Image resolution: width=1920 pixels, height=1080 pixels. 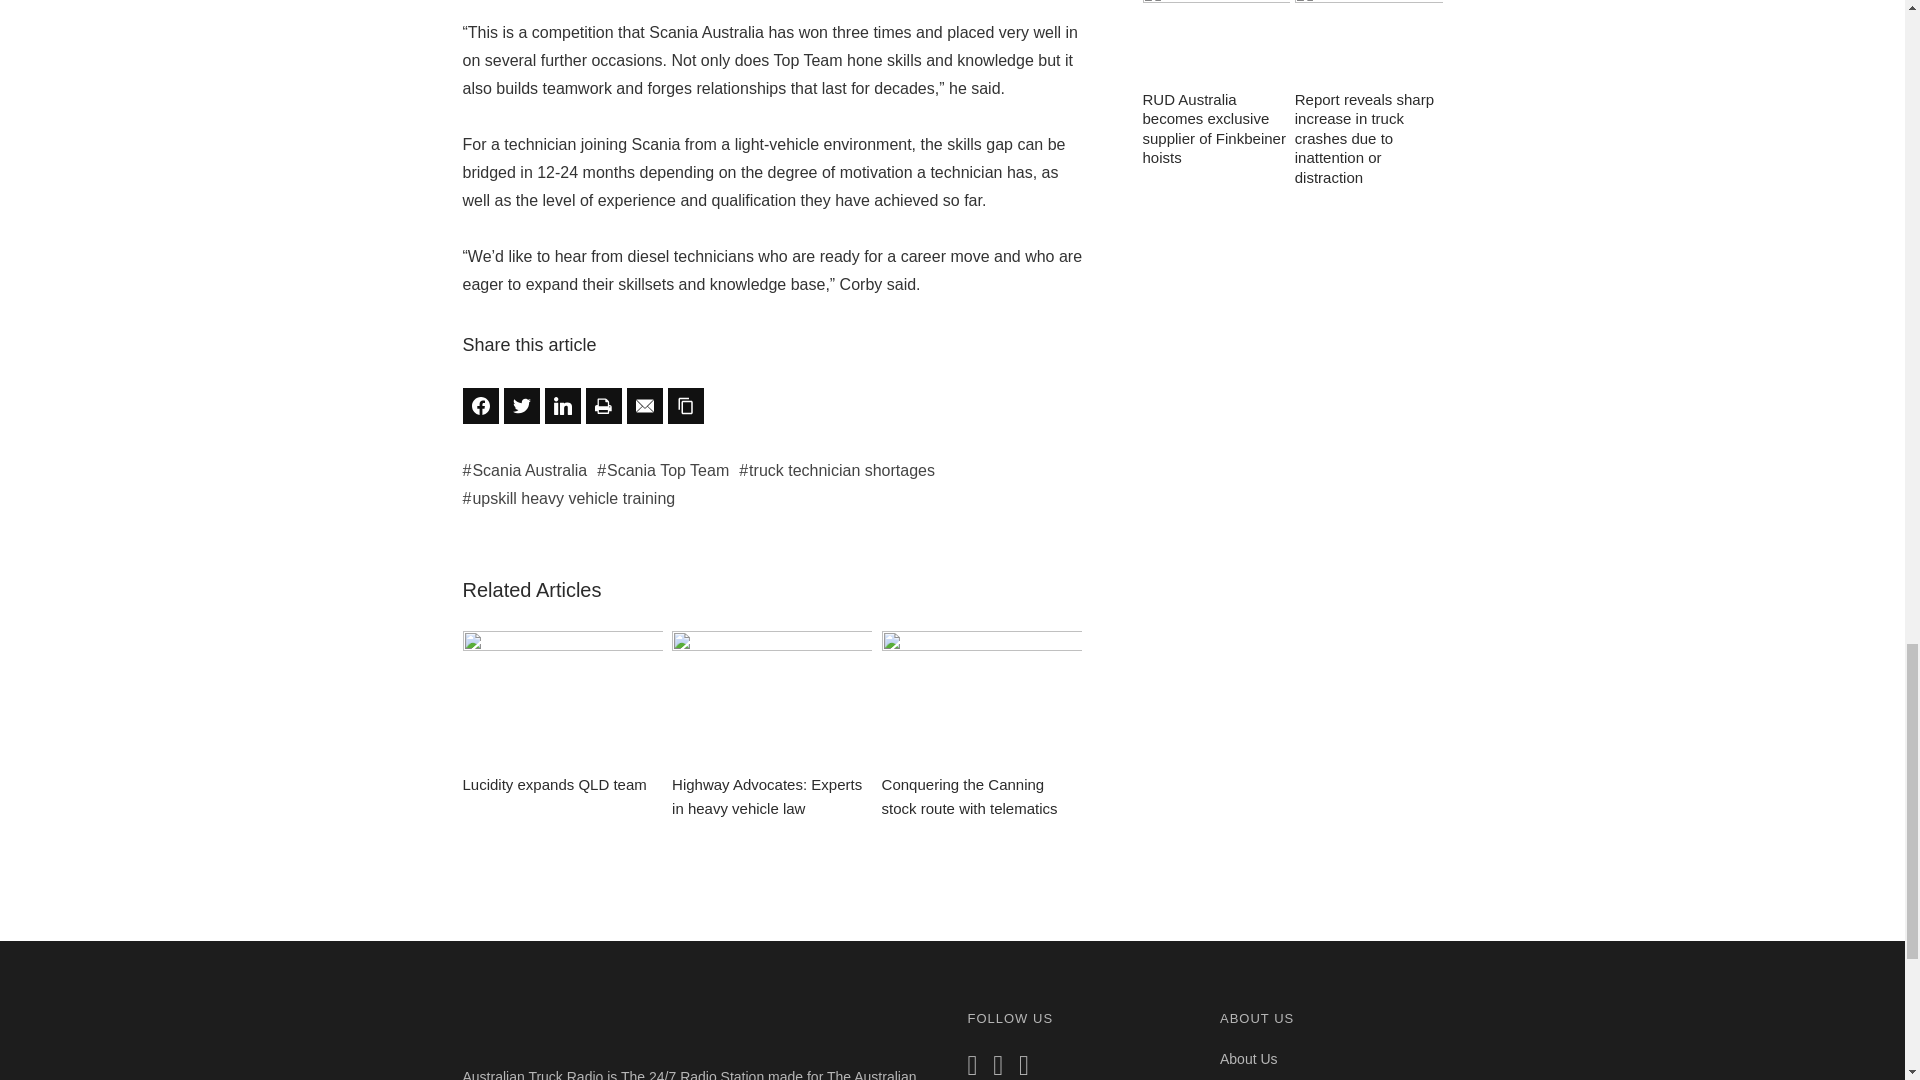 What do you see at coordinates (686, 406) in the screenshot?
I see `Share on Copy Link` at bounding box center [686, 406].